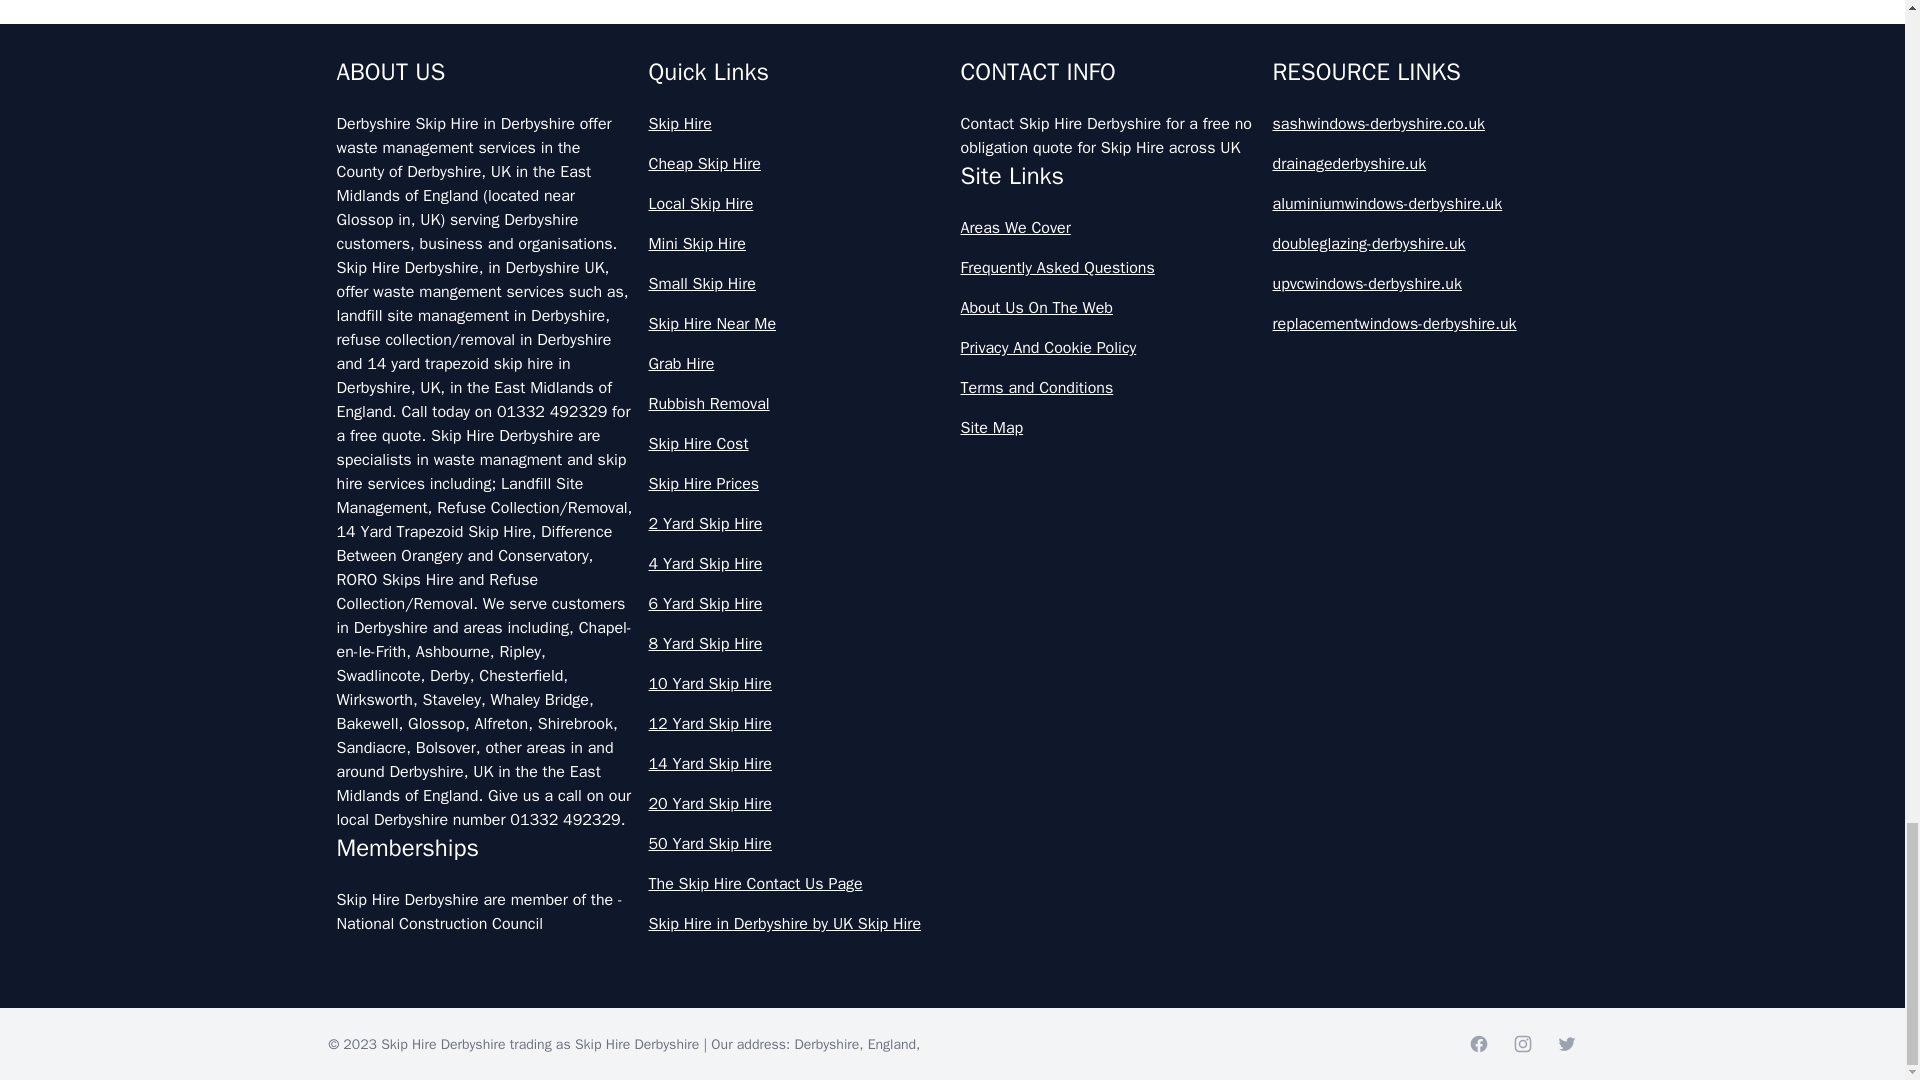 Image resolution: width=1920 pixels, height=1080 pixels. I want to click on aluminiumwindows-derbyshire.uk, so click(1420, 204).